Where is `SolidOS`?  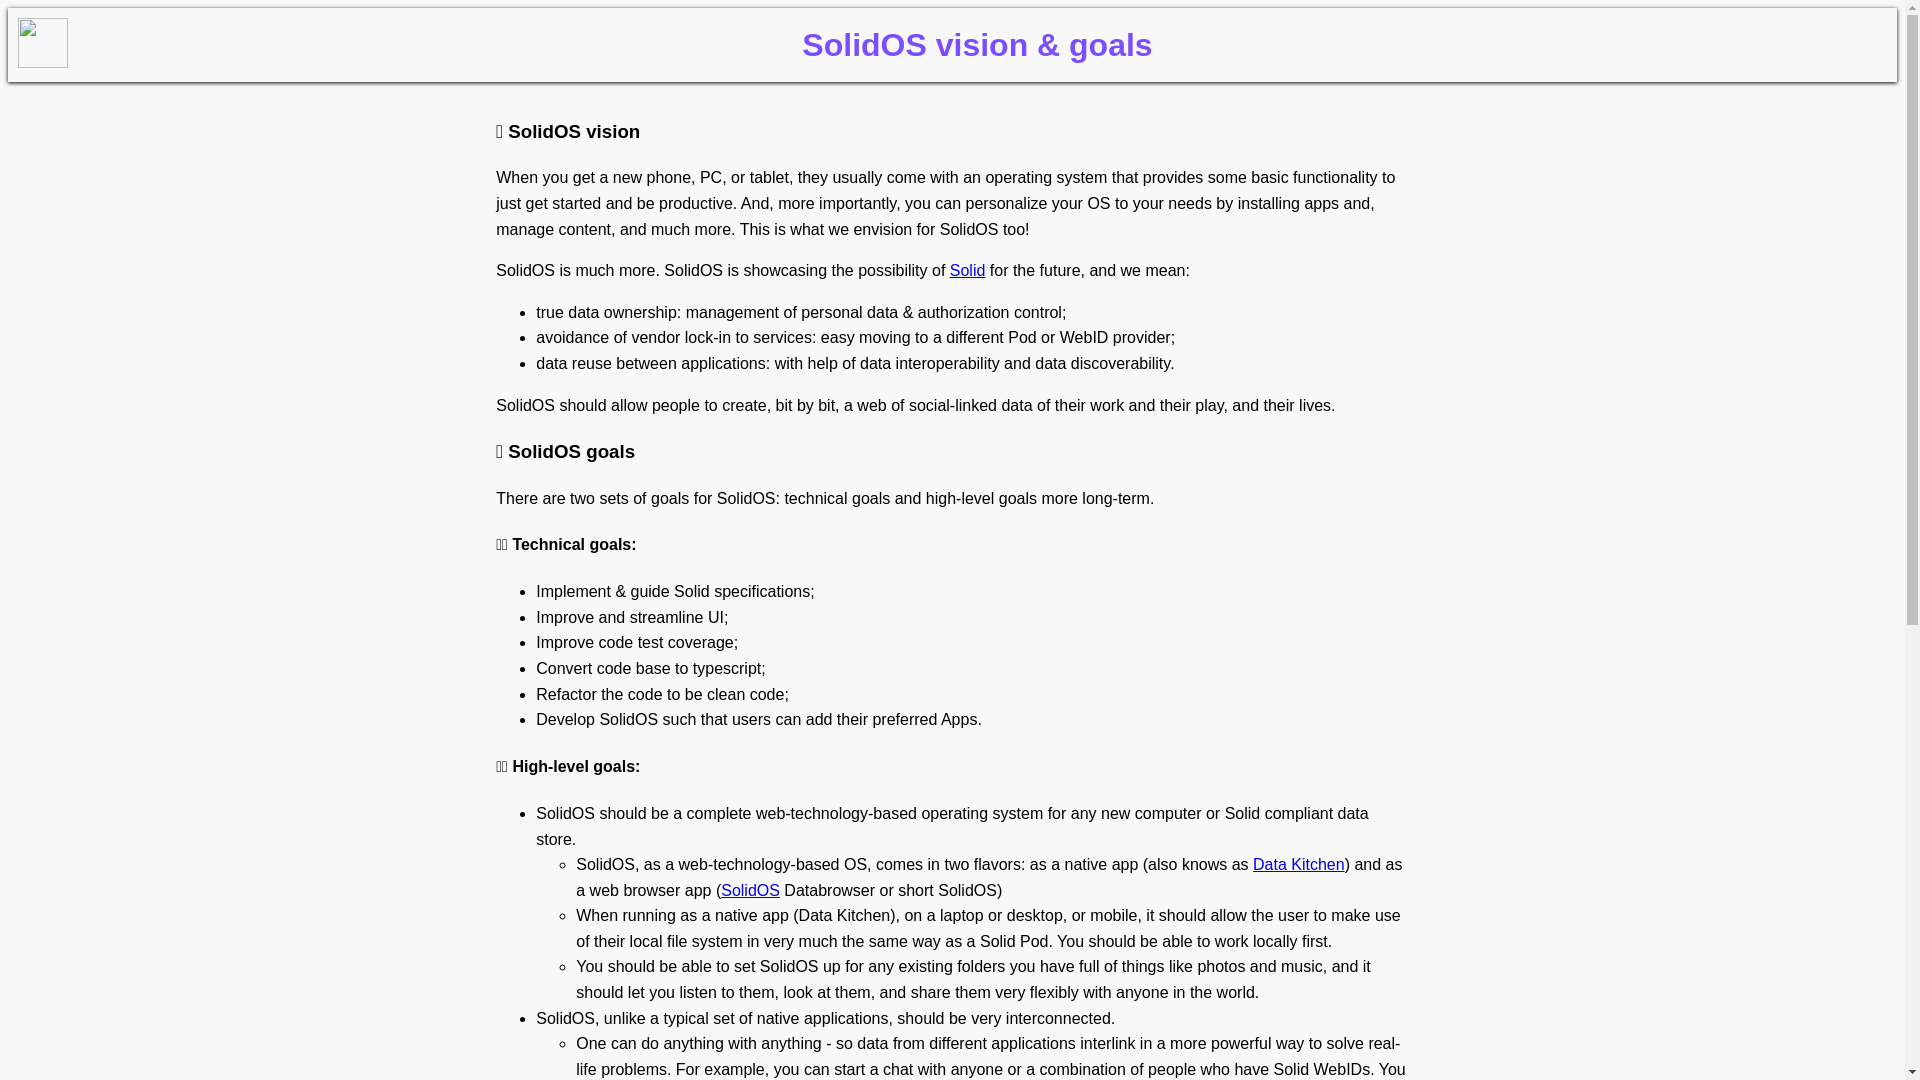 SolidOS is located at coordinates (750, 890).